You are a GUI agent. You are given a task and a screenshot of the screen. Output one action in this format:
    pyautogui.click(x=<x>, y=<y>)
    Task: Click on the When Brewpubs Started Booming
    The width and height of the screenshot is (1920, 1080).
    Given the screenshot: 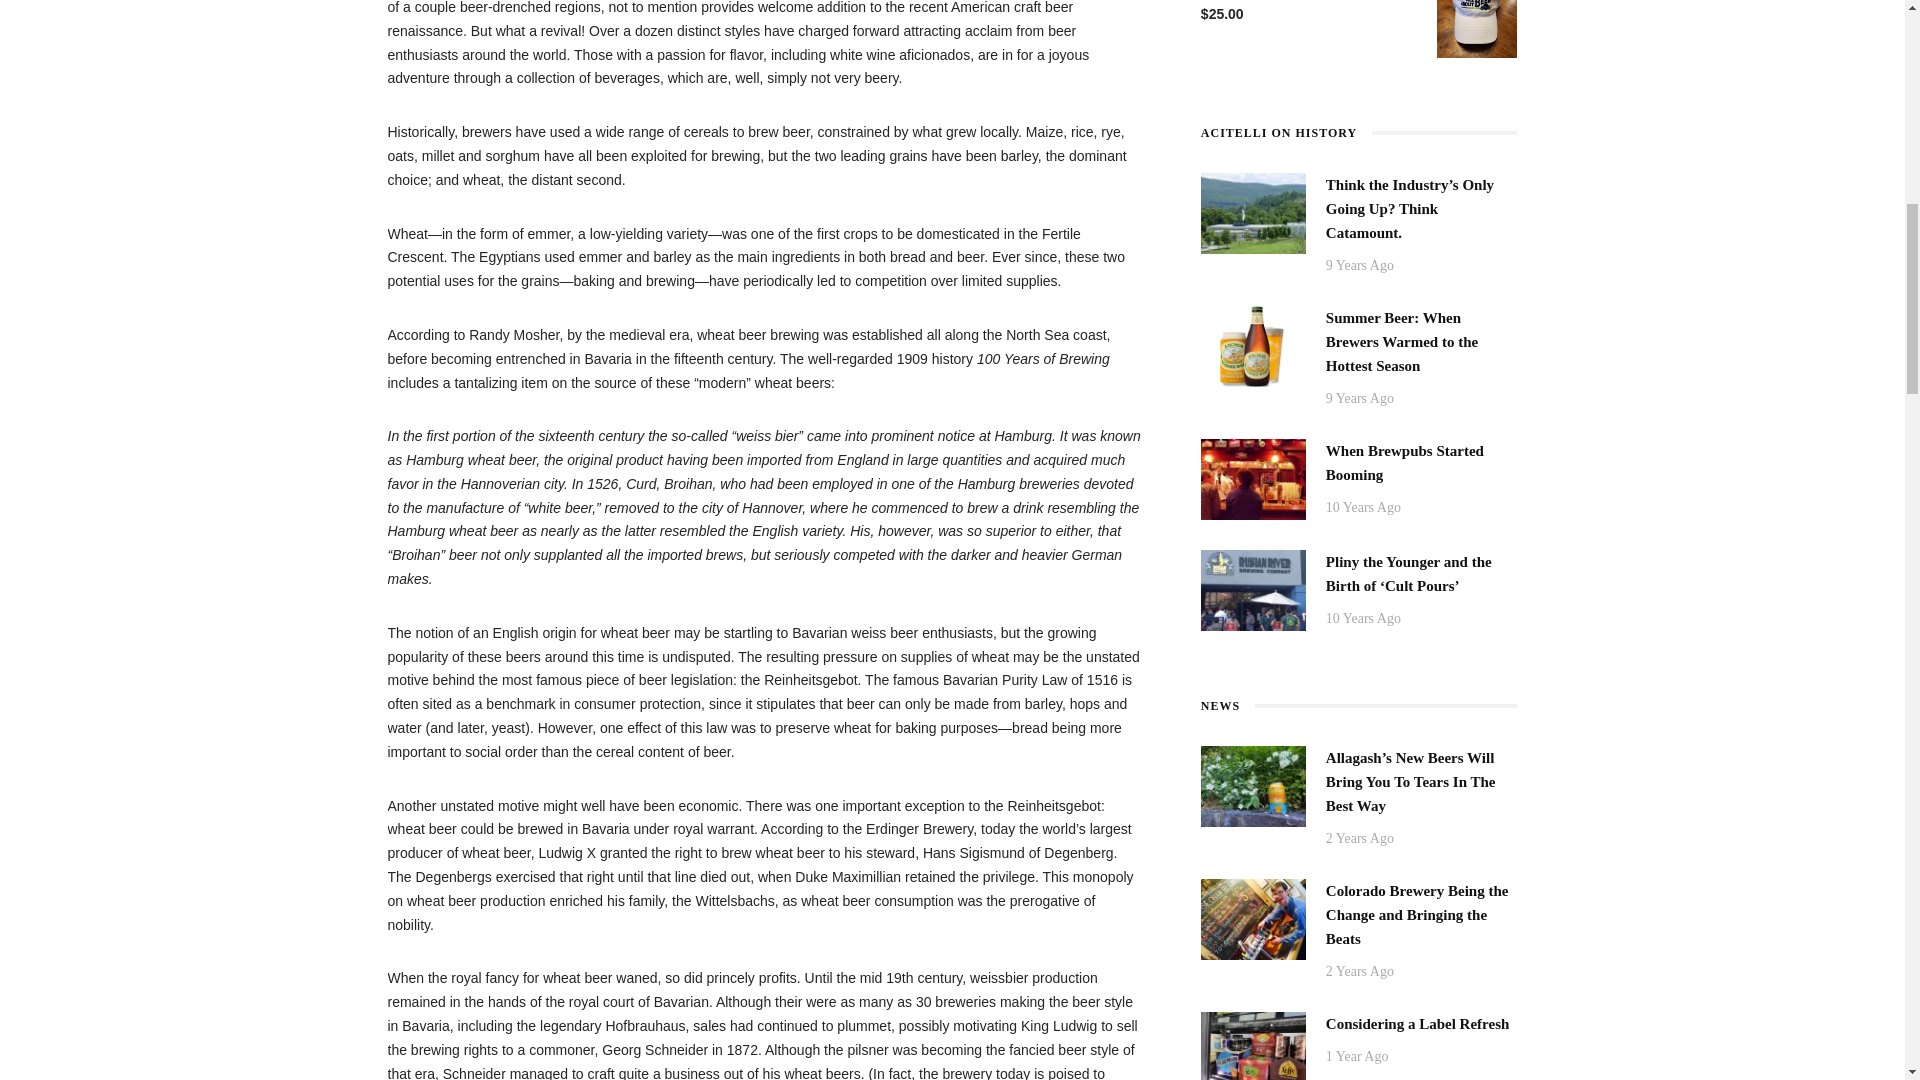 What is the action you would take?
    pyautogui.click(x=1405, y=462)
    